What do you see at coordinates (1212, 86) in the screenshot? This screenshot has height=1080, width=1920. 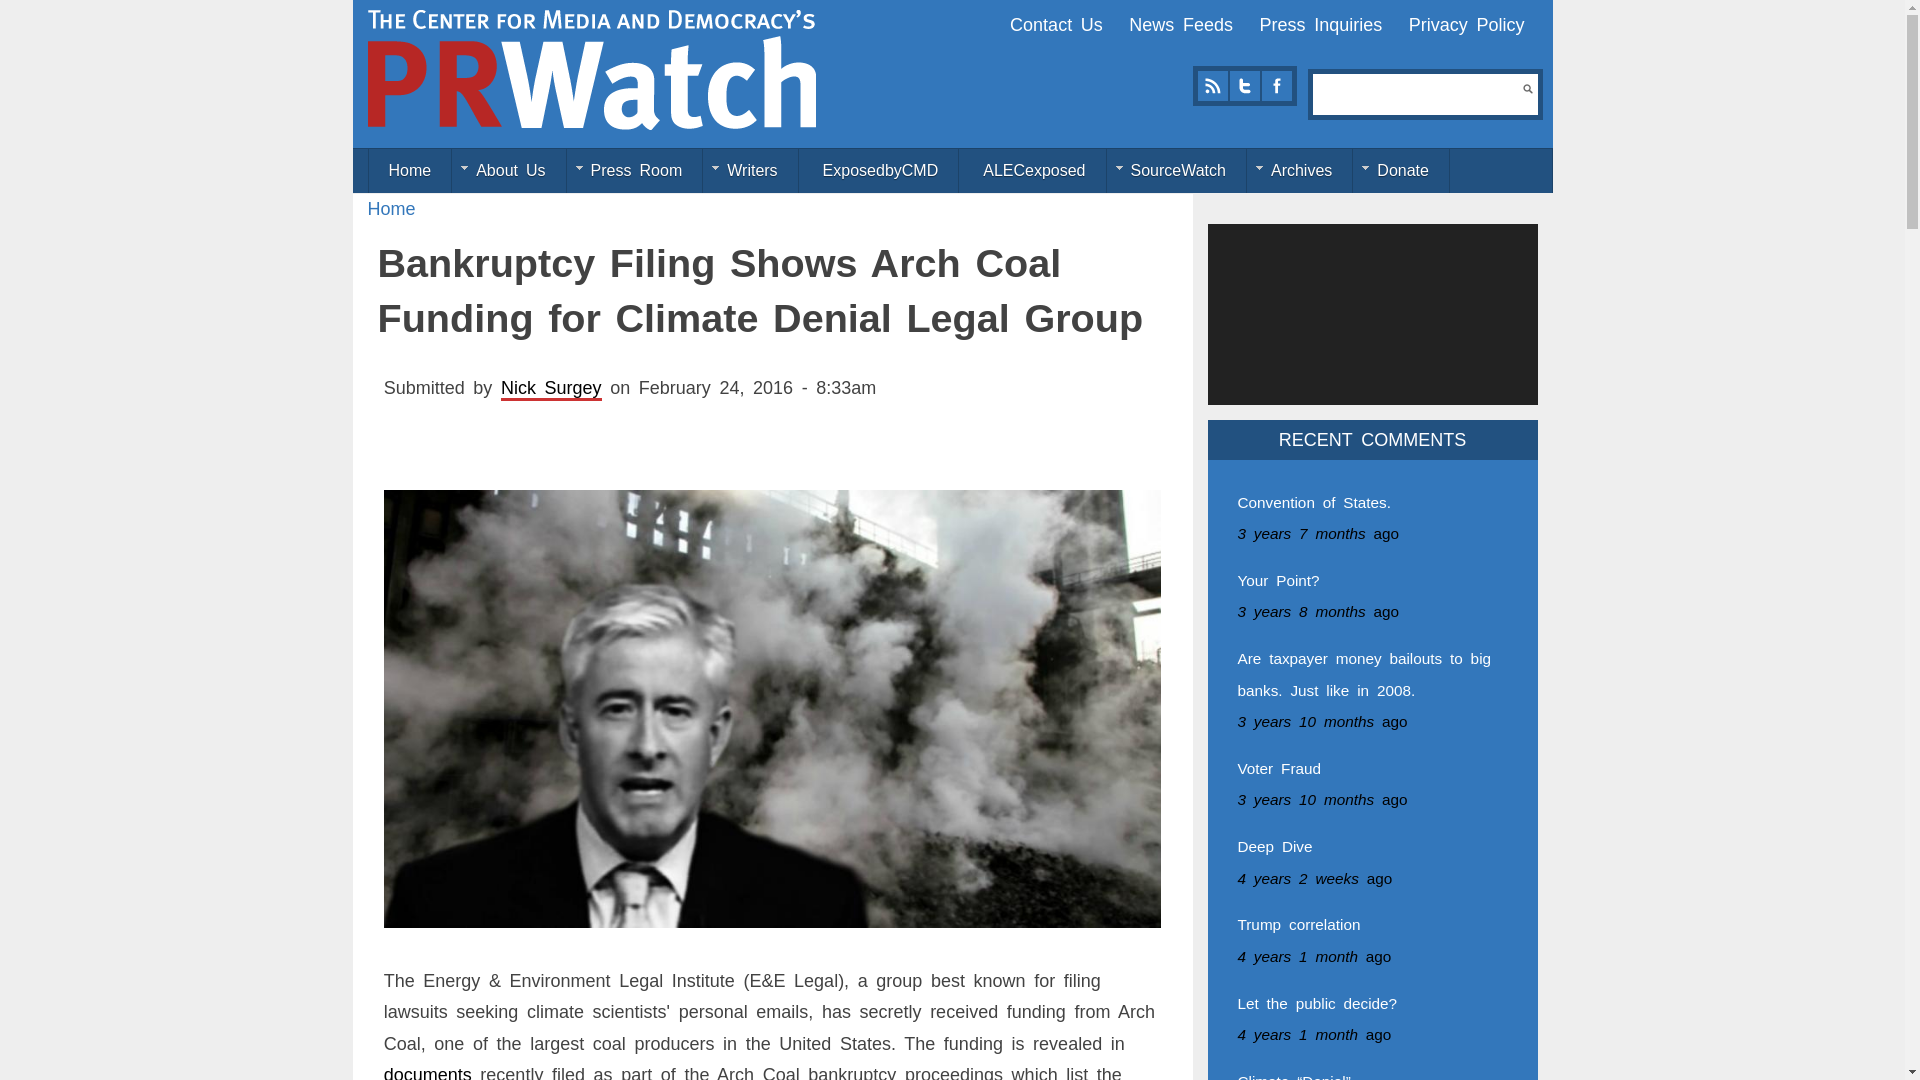 I see `RSS` at bounding box center [1212, 86].